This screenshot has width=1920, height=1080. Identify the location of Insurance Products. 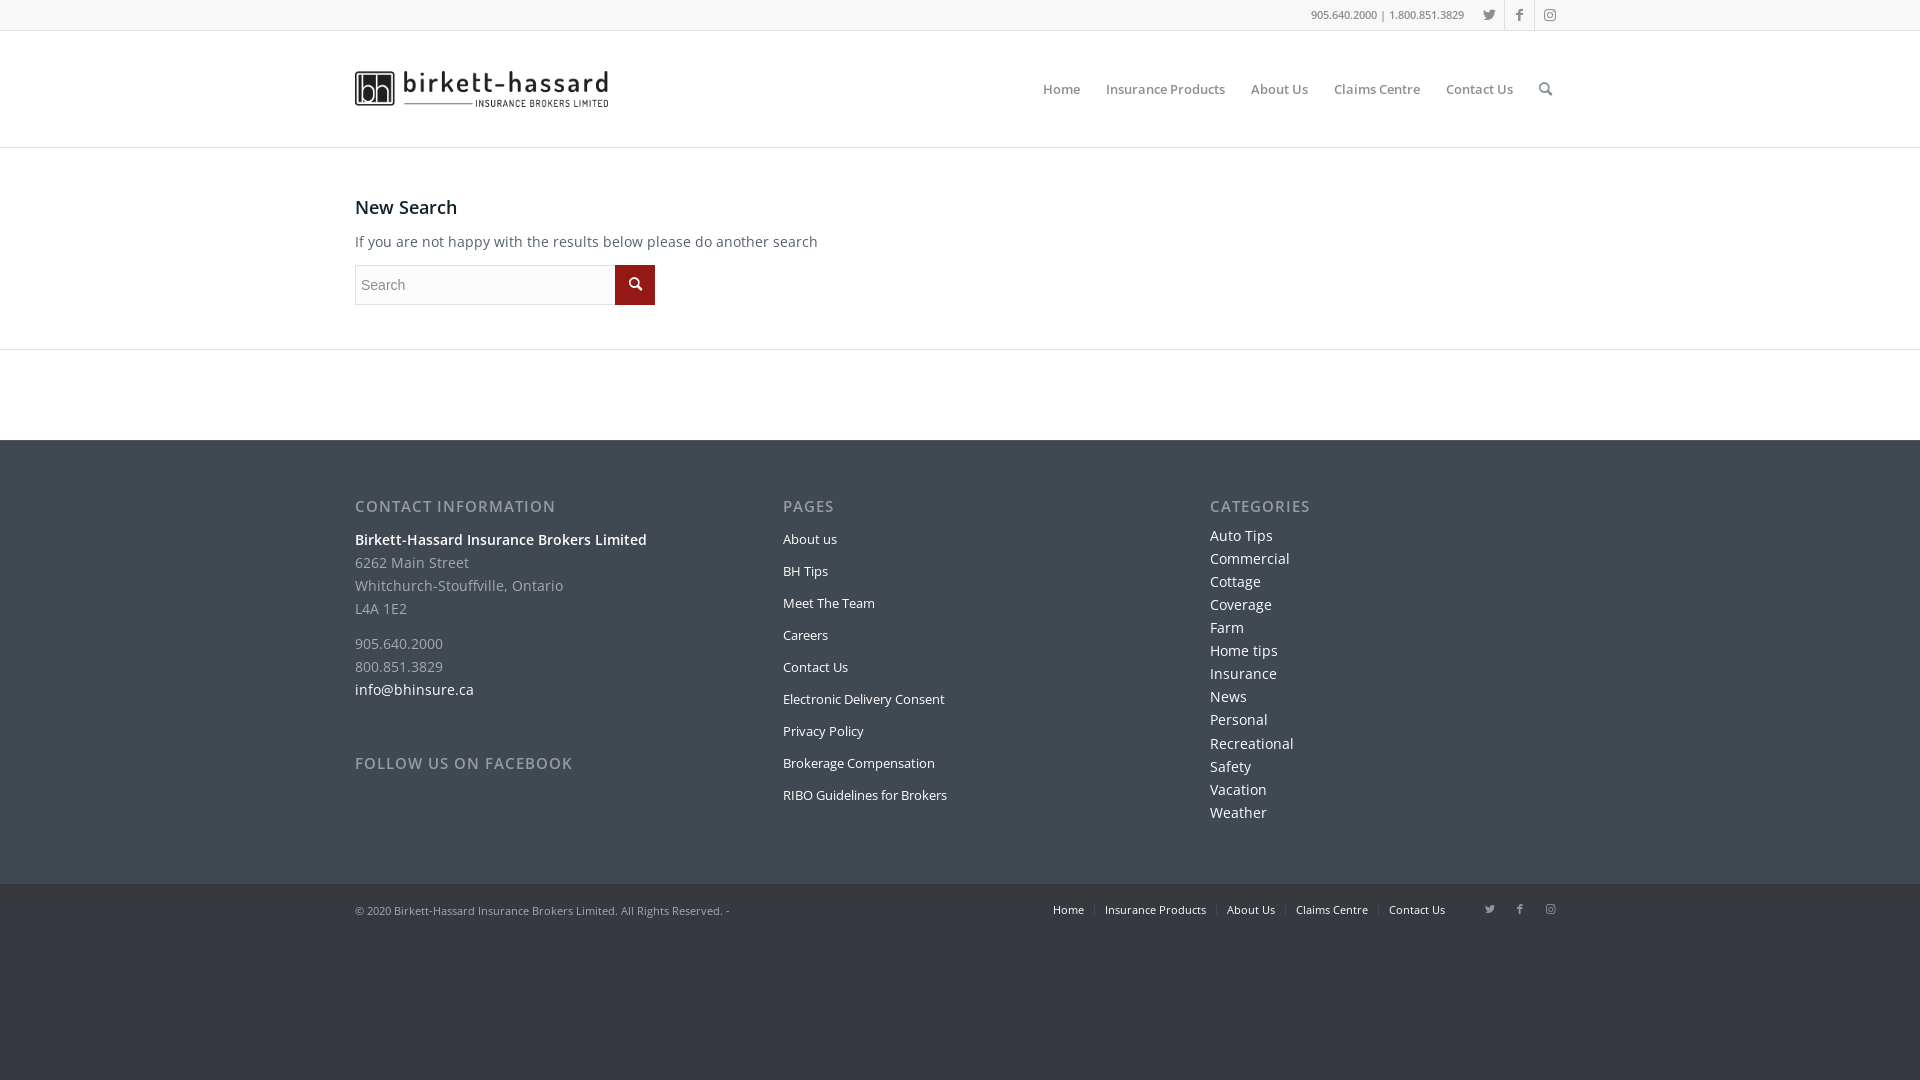
(1166, 89).